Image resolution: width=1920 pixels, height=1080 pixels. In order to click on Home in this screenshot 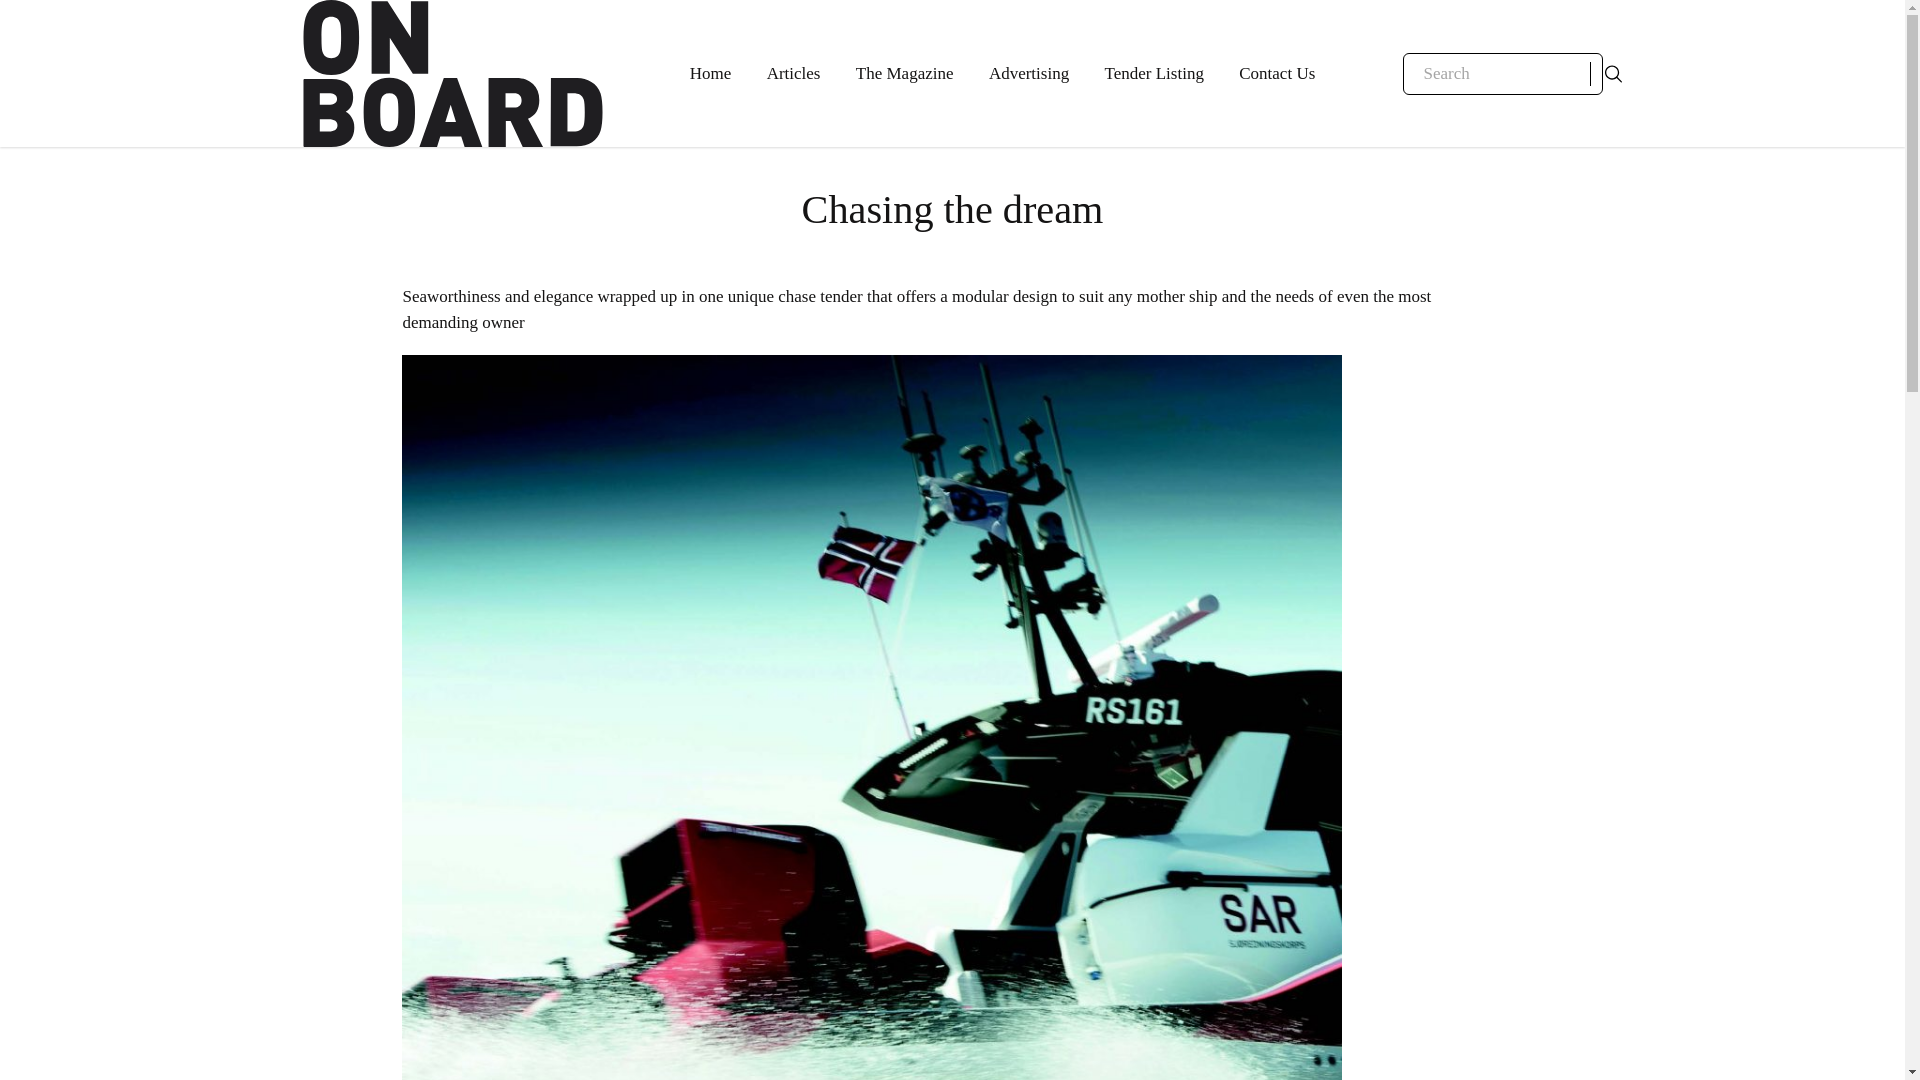, I will do `click(710, 74)`.